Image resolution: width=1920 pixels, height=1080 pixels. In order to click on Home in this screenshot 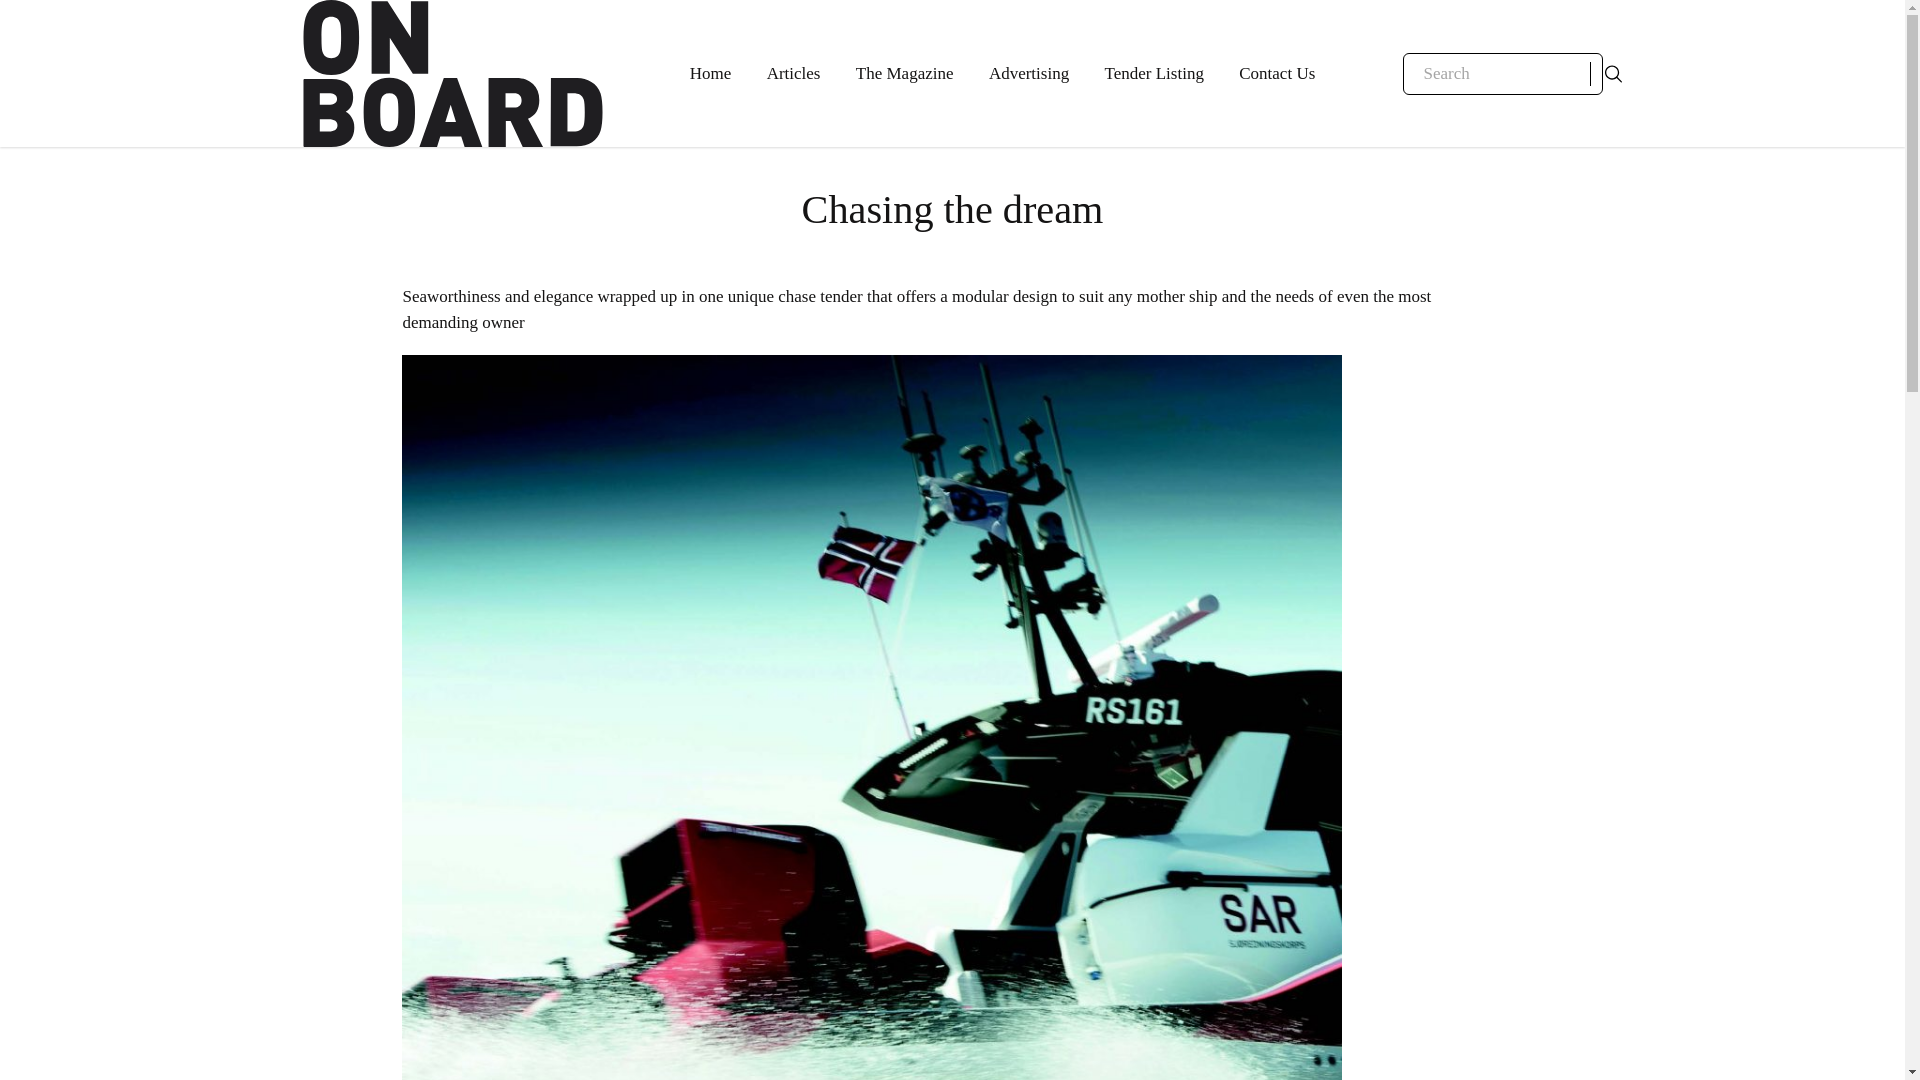, I will do `click(710, 74)`.